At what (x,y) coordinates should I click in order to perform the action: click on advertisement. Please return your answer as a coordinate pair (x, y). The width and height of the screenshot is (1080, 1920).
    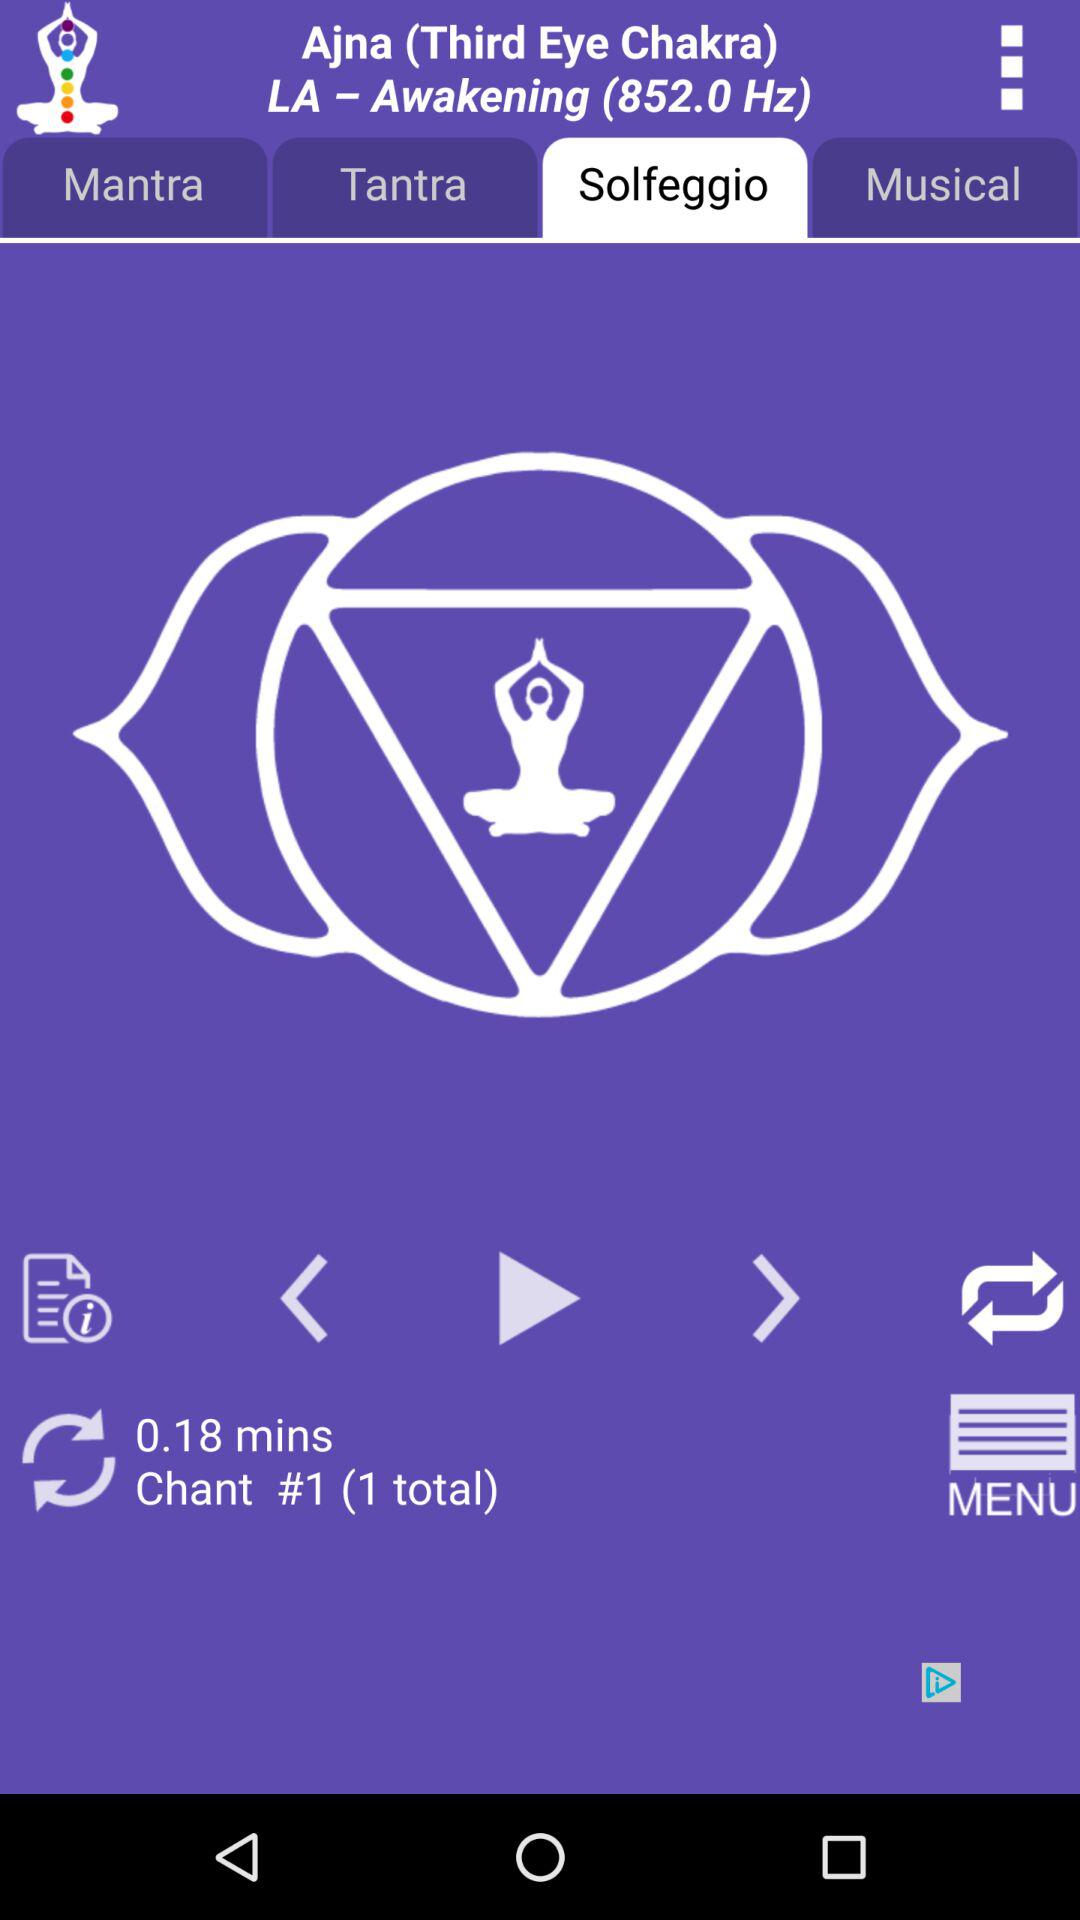
    Looking at the image, I should click on (540, 1728).